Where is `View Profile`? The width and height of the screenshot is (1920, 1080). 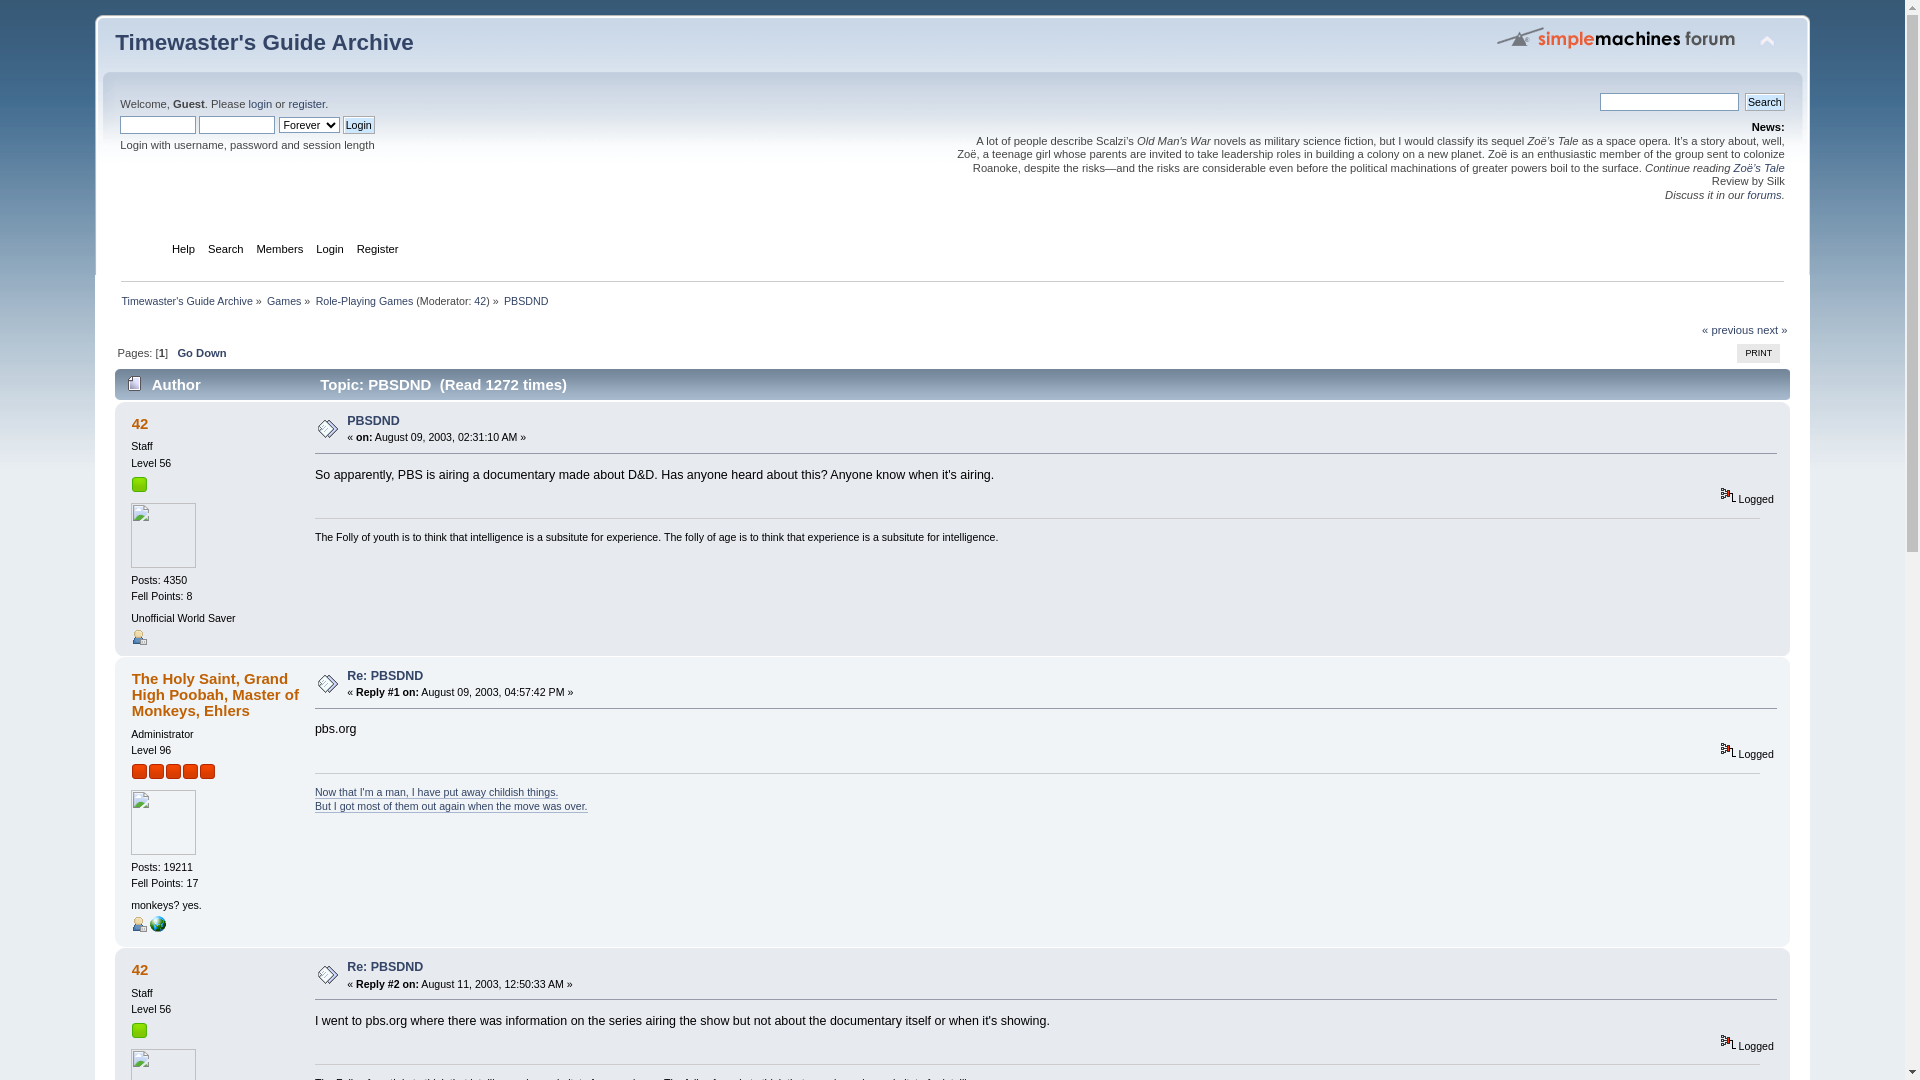
View Profile is located at coordinates (139, 924).